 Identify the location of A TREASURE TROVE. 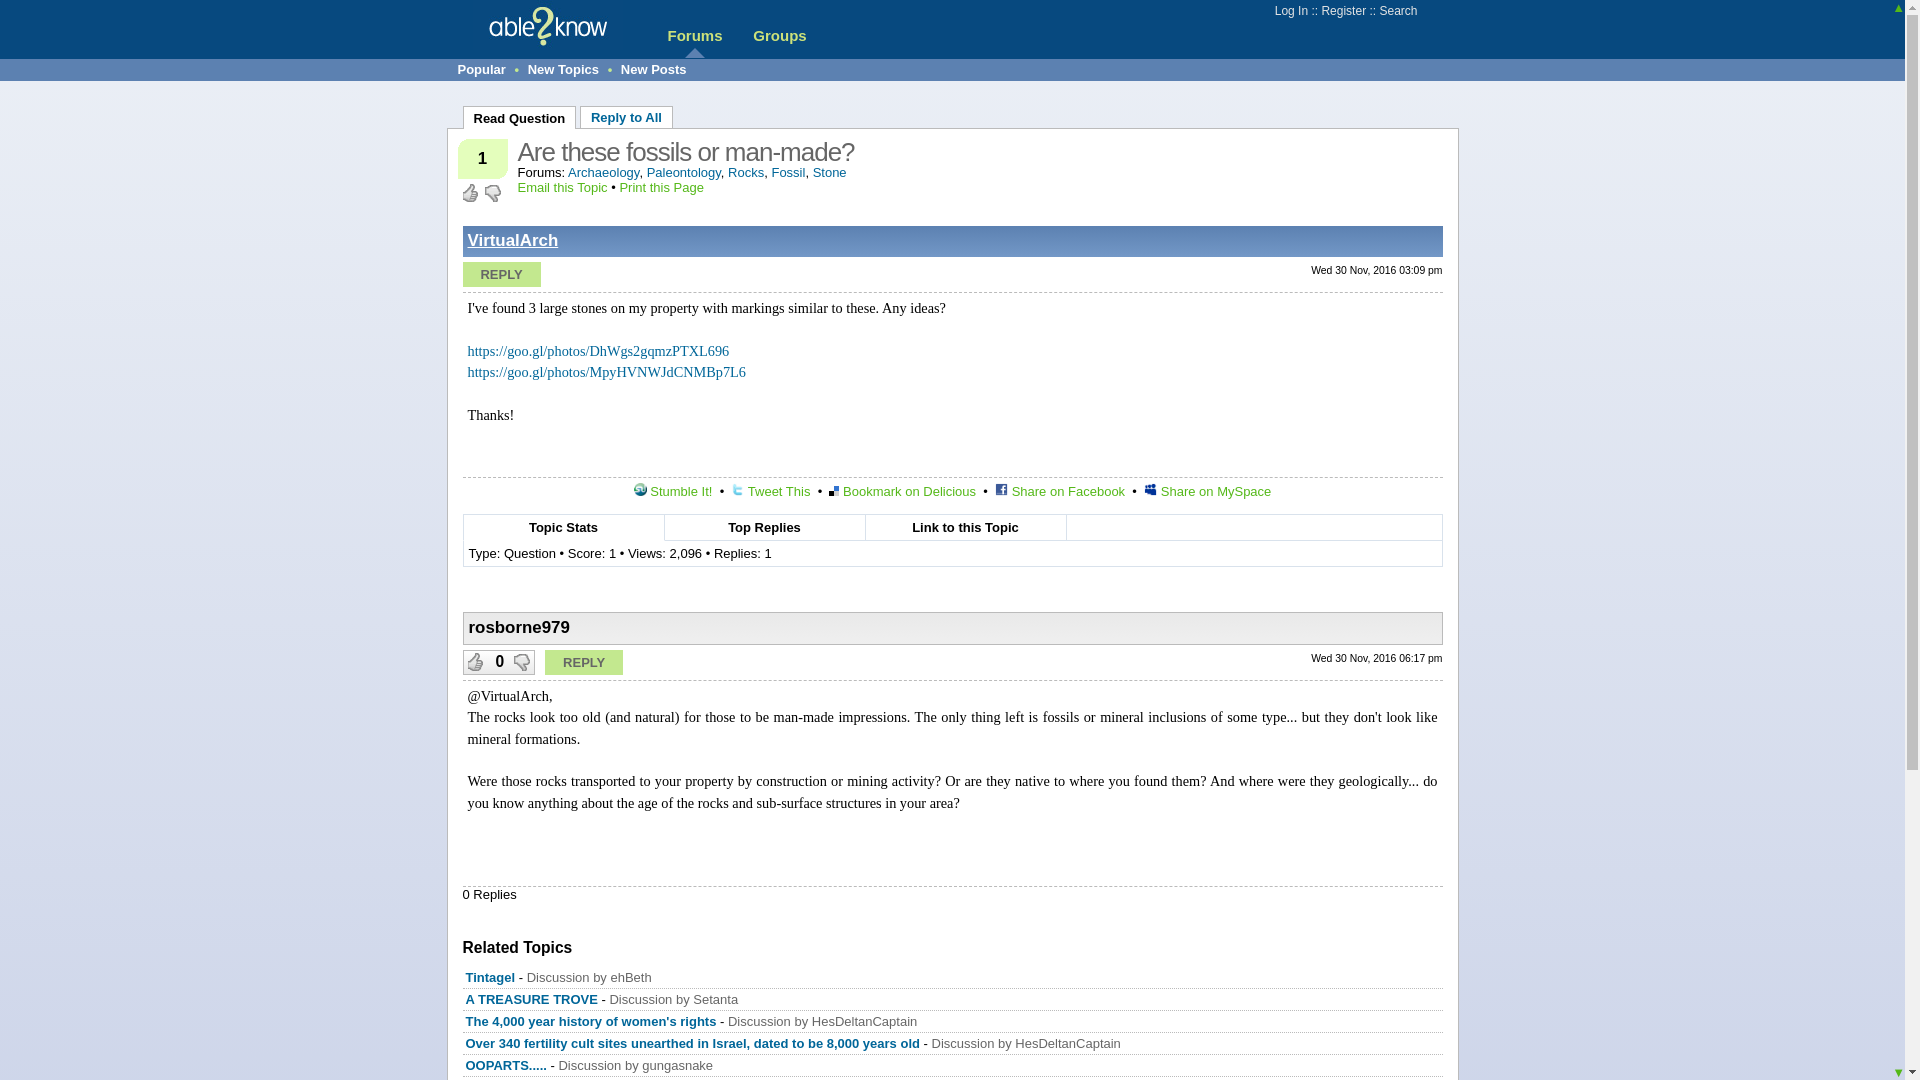
(532, 999).